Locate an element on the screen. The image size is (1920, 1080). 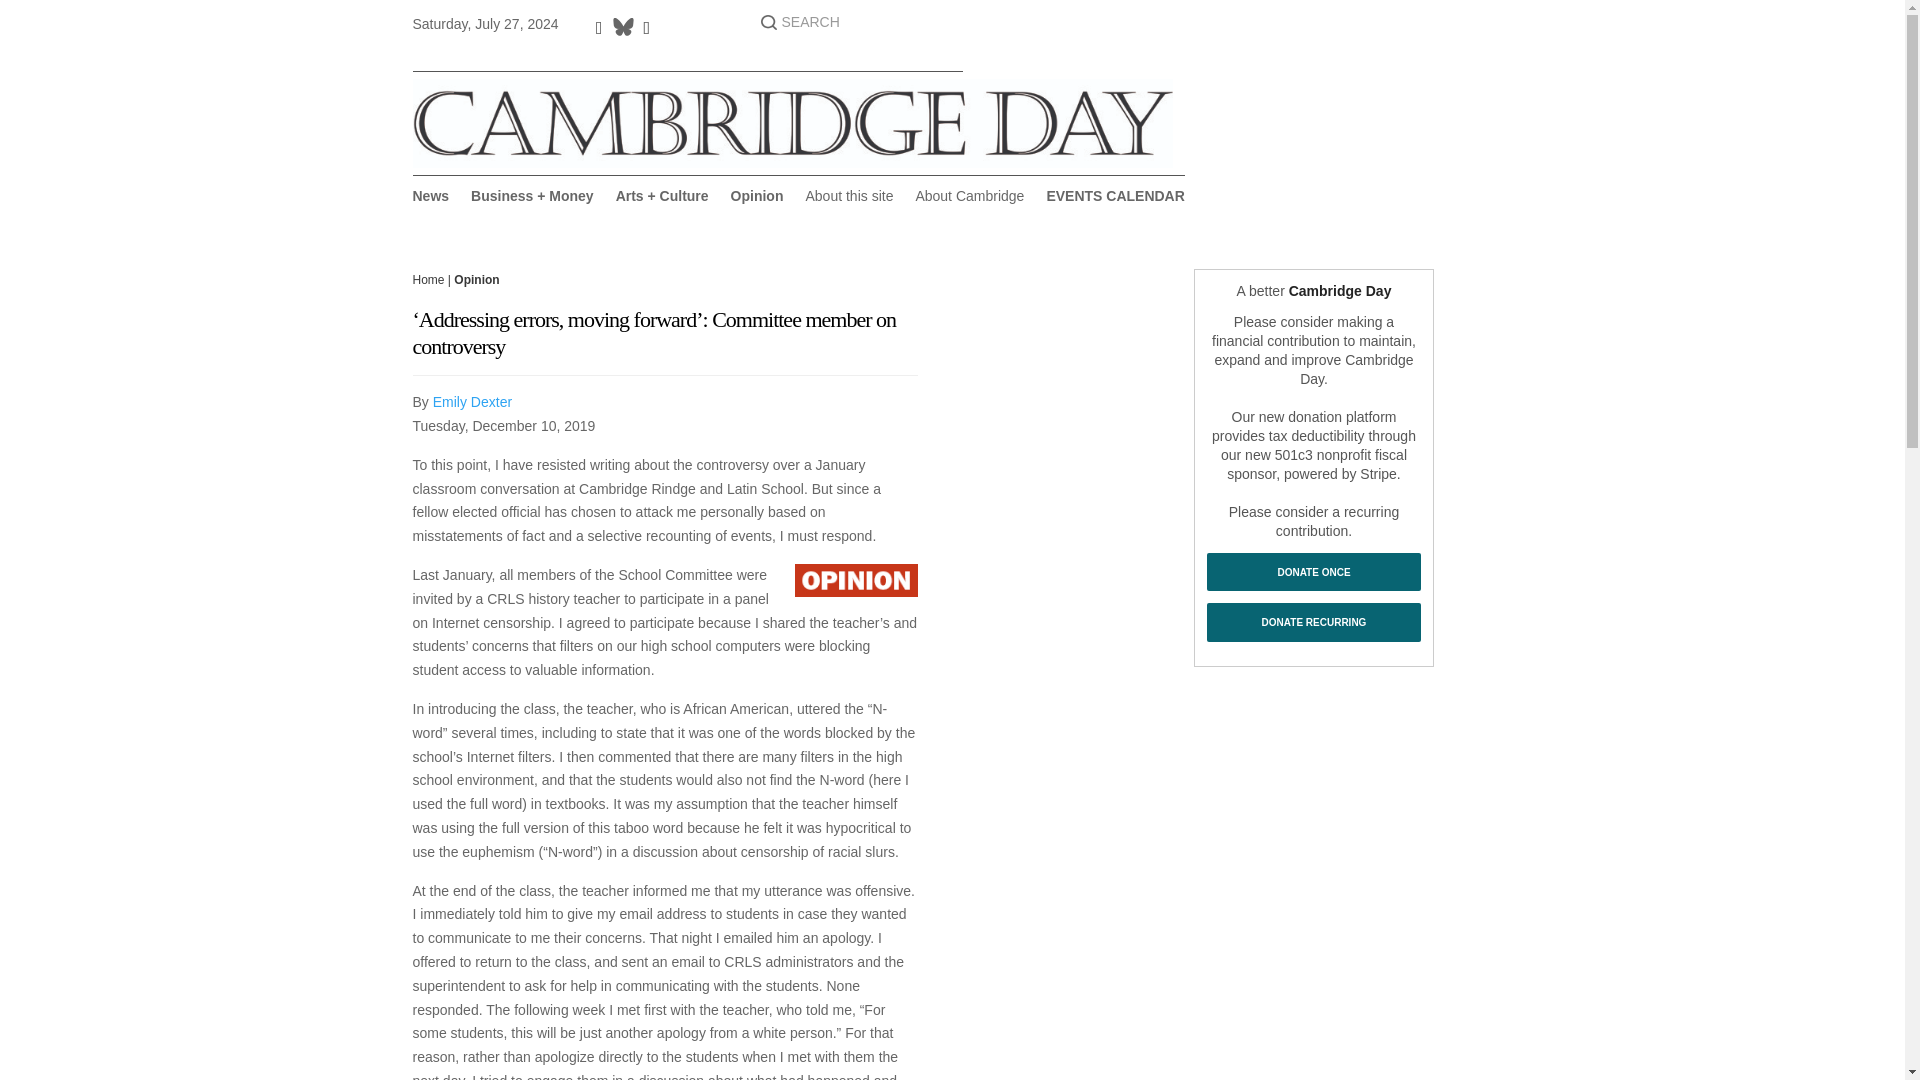
CD logo big is located at coordinates (792, 123).